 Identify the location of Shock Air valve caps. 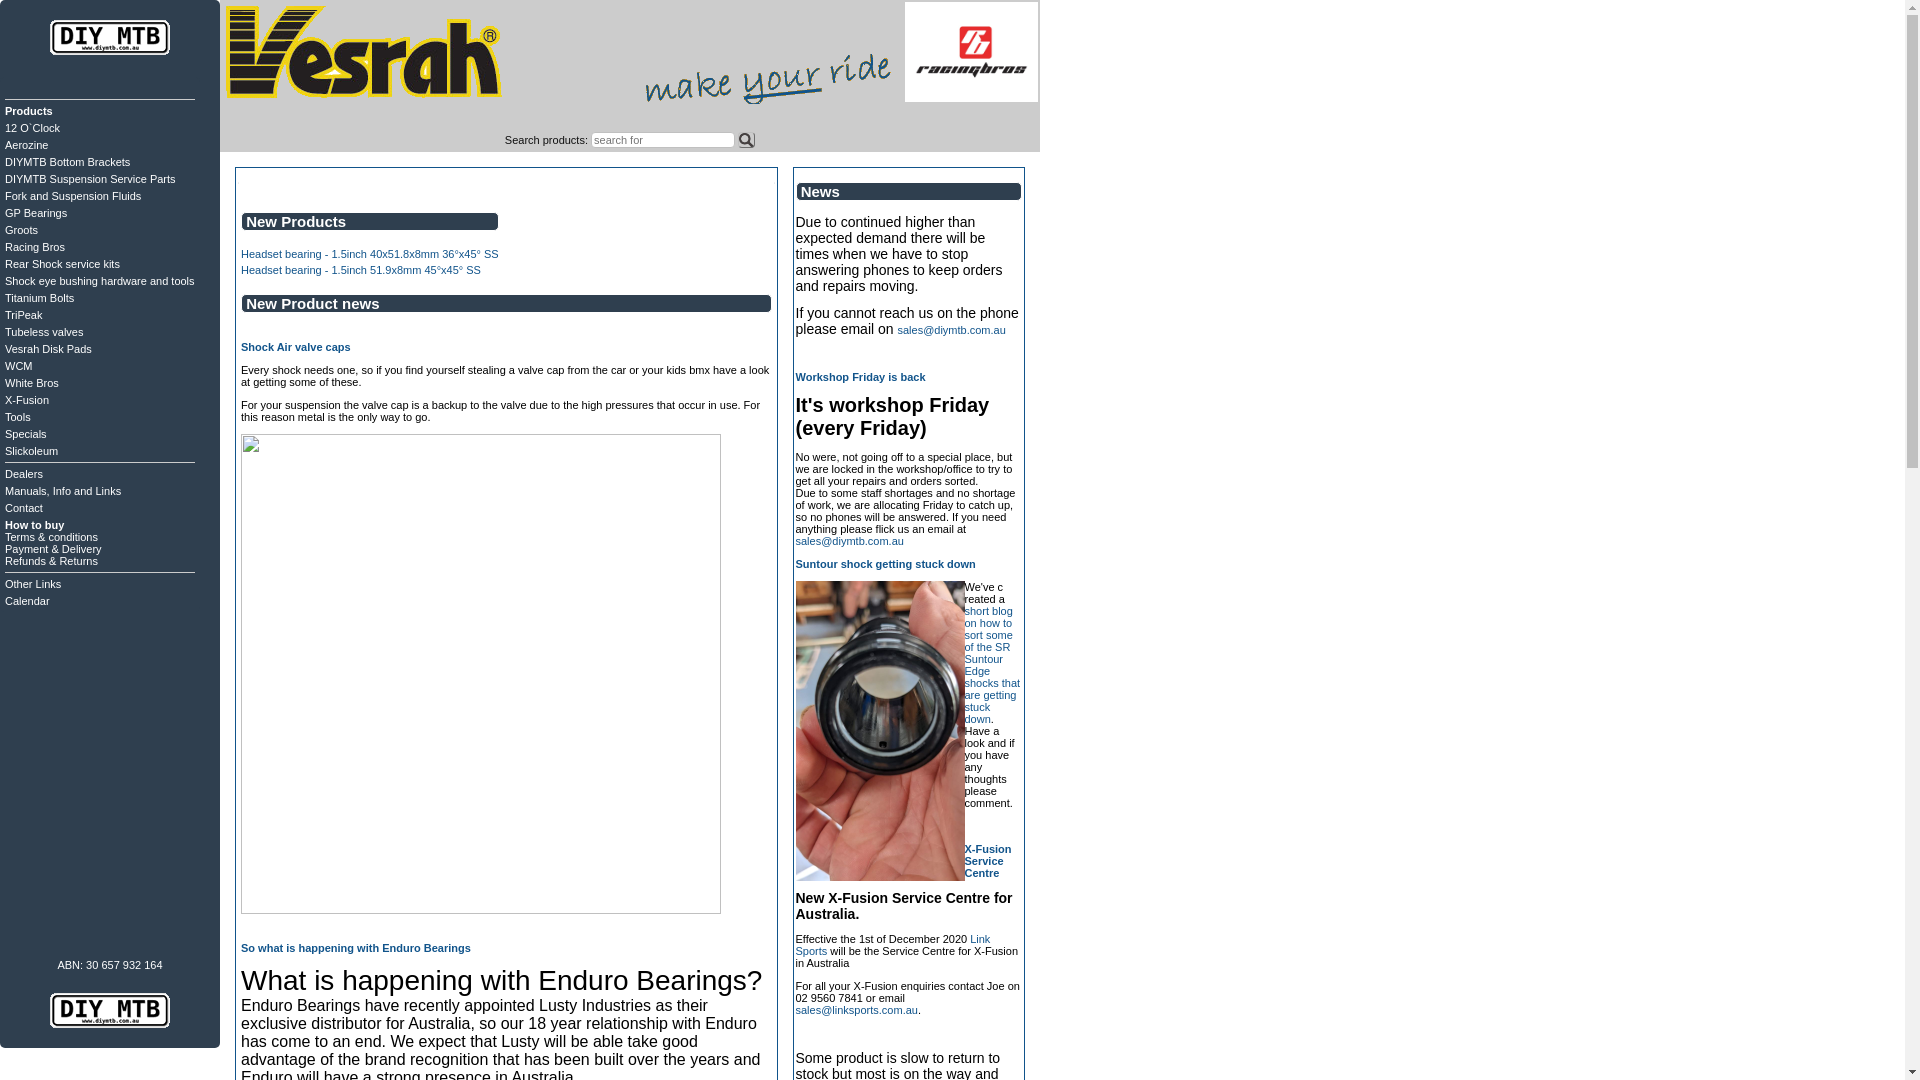
(296, 347).